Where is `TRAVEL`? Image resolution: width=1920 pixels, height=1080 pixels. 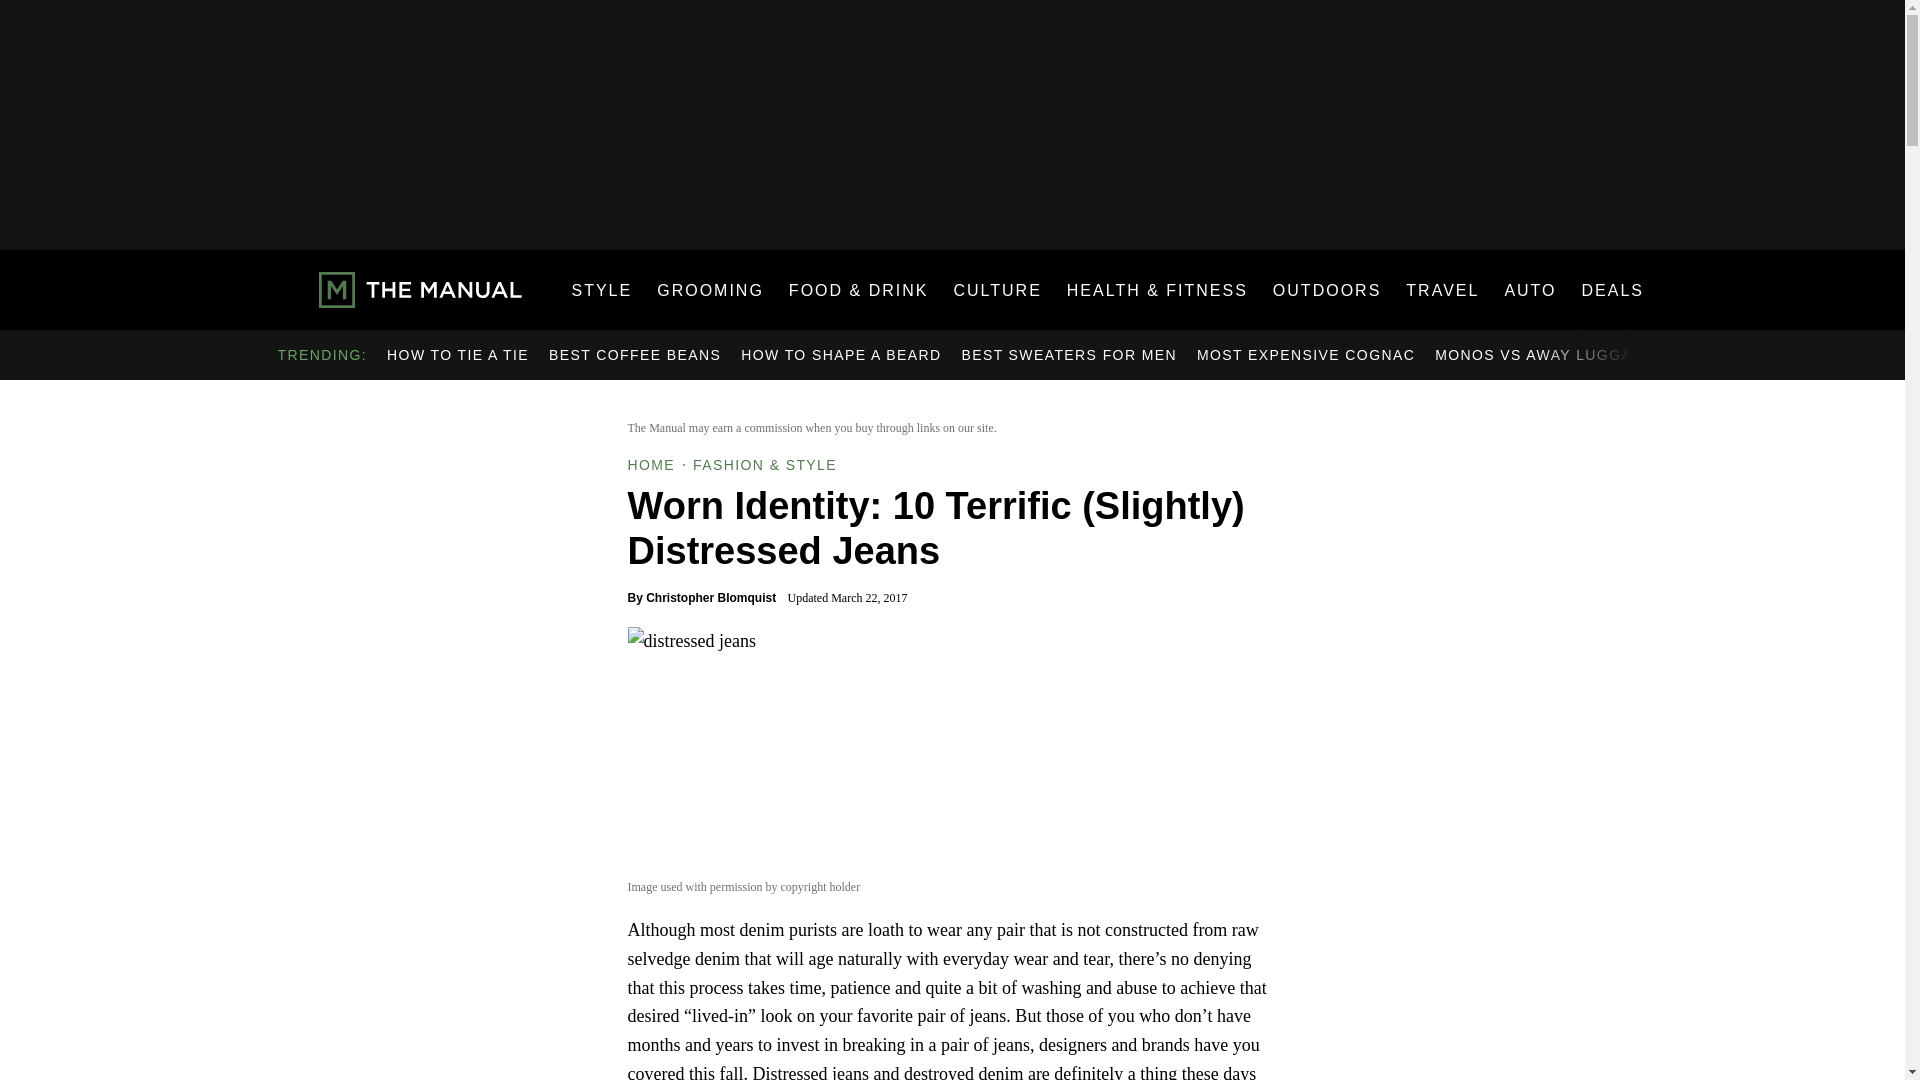 TRAVEL is located at coordinates (1442, 290).